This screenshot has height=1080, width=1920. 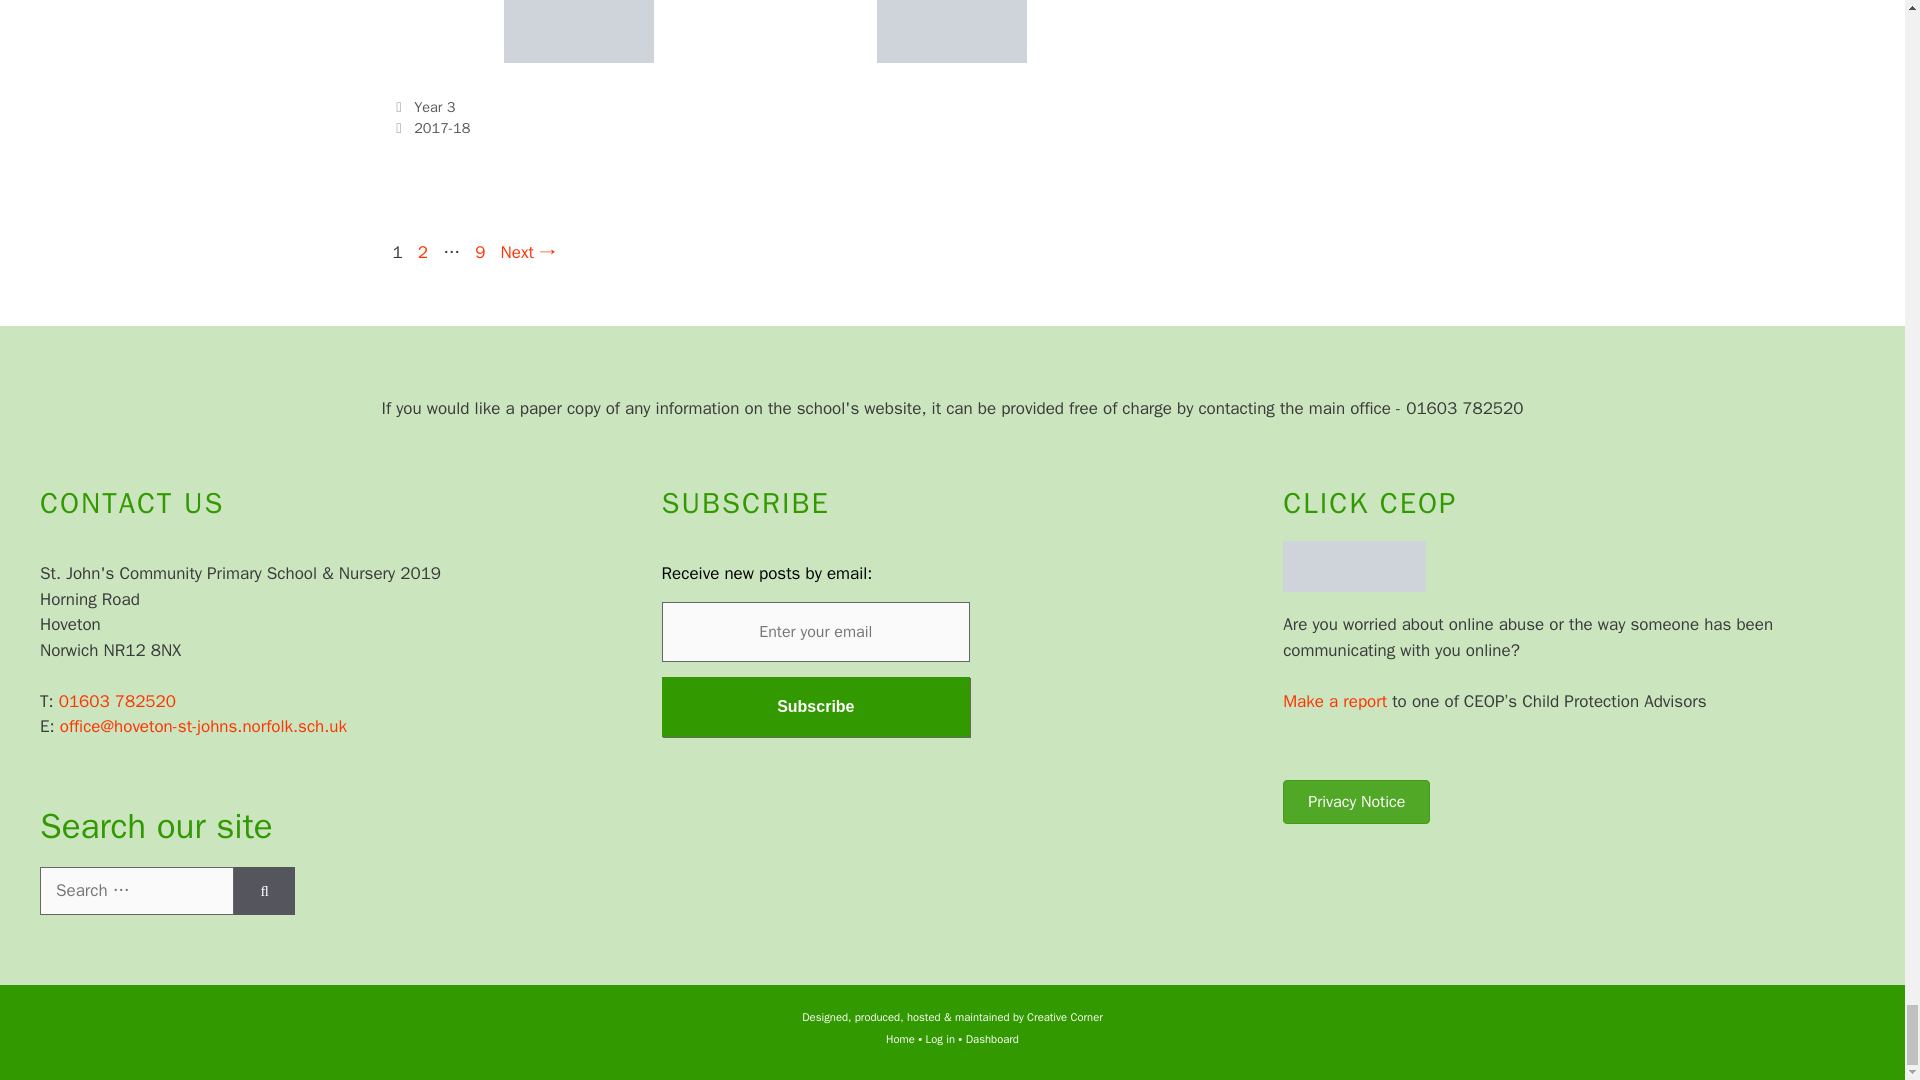 What do you see at coordinates (816, 706) in the screenshot?
I see `Subscribe` at bounding box center [816, 706].